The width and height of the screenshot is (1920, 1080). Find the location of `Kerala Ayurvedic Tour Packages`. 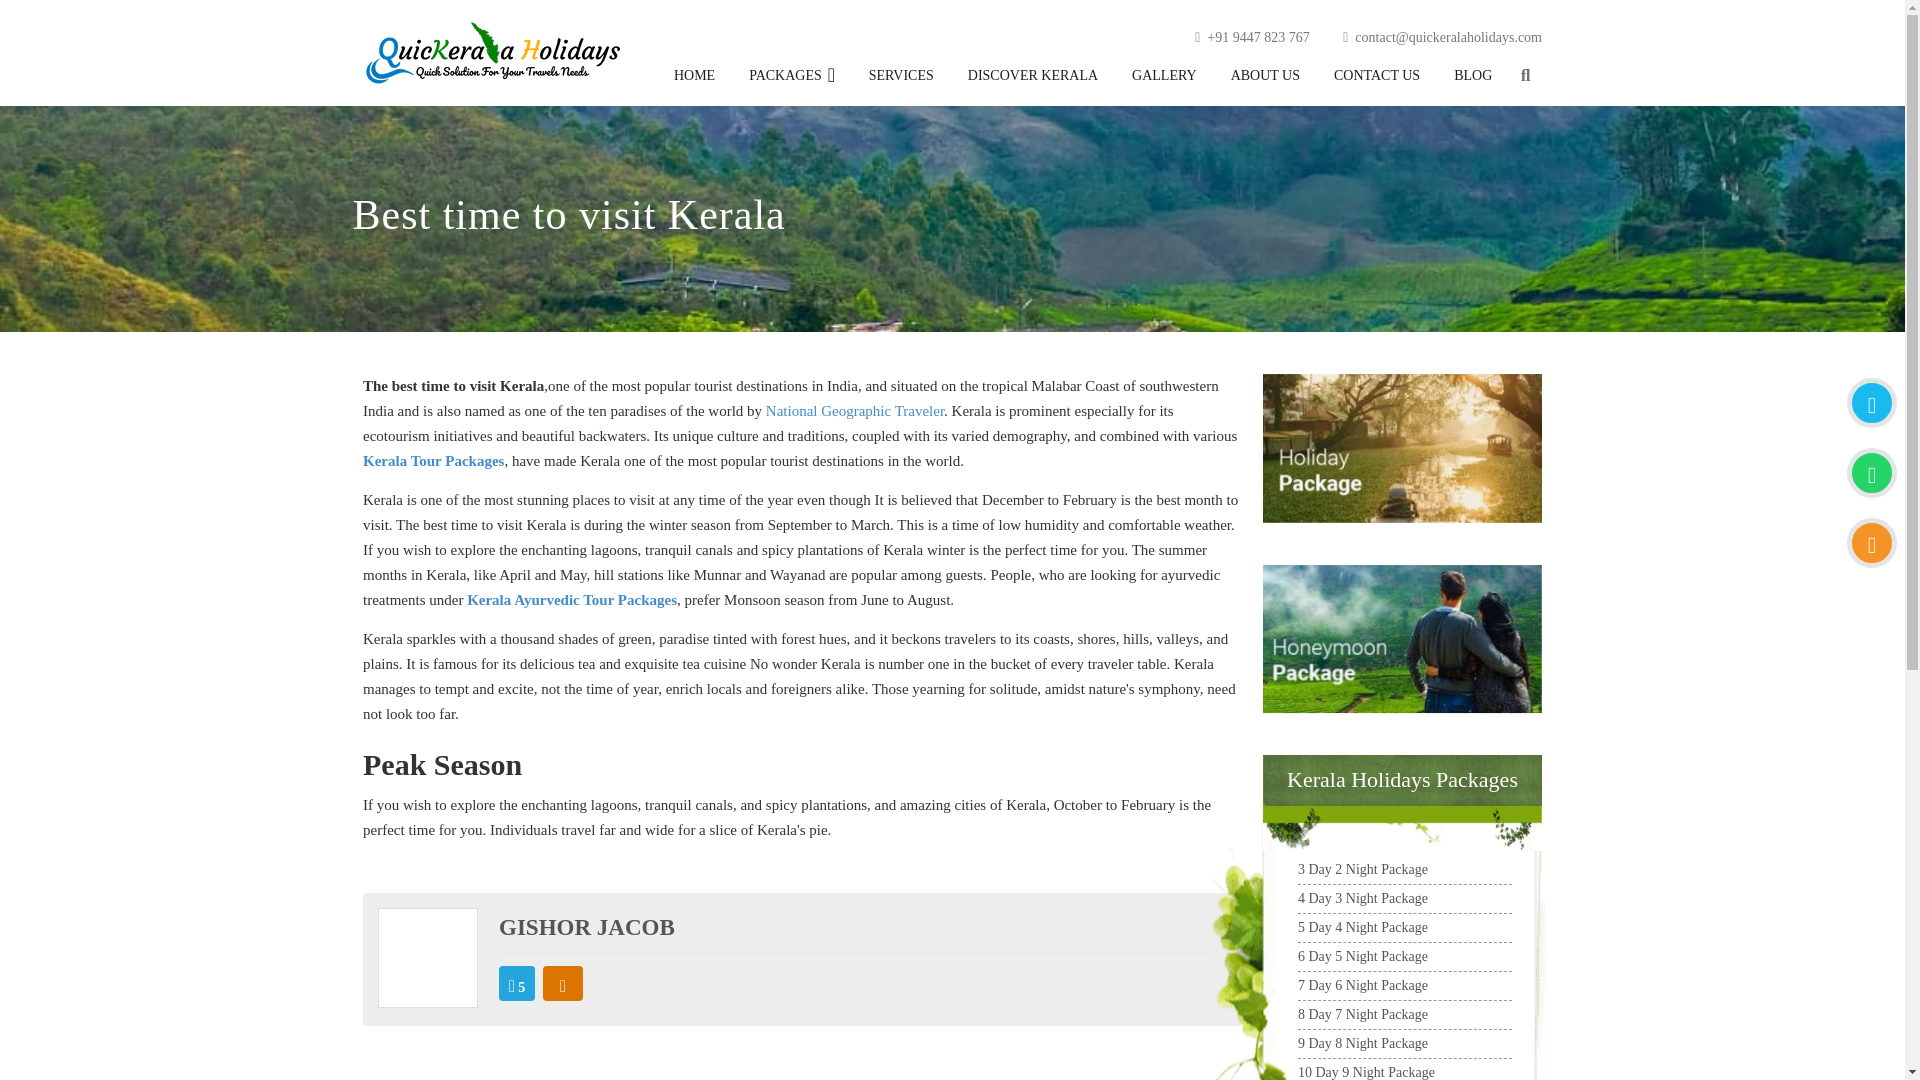

Kerala Ayurvedic Tour Packages is located at coordinates (572, 600).